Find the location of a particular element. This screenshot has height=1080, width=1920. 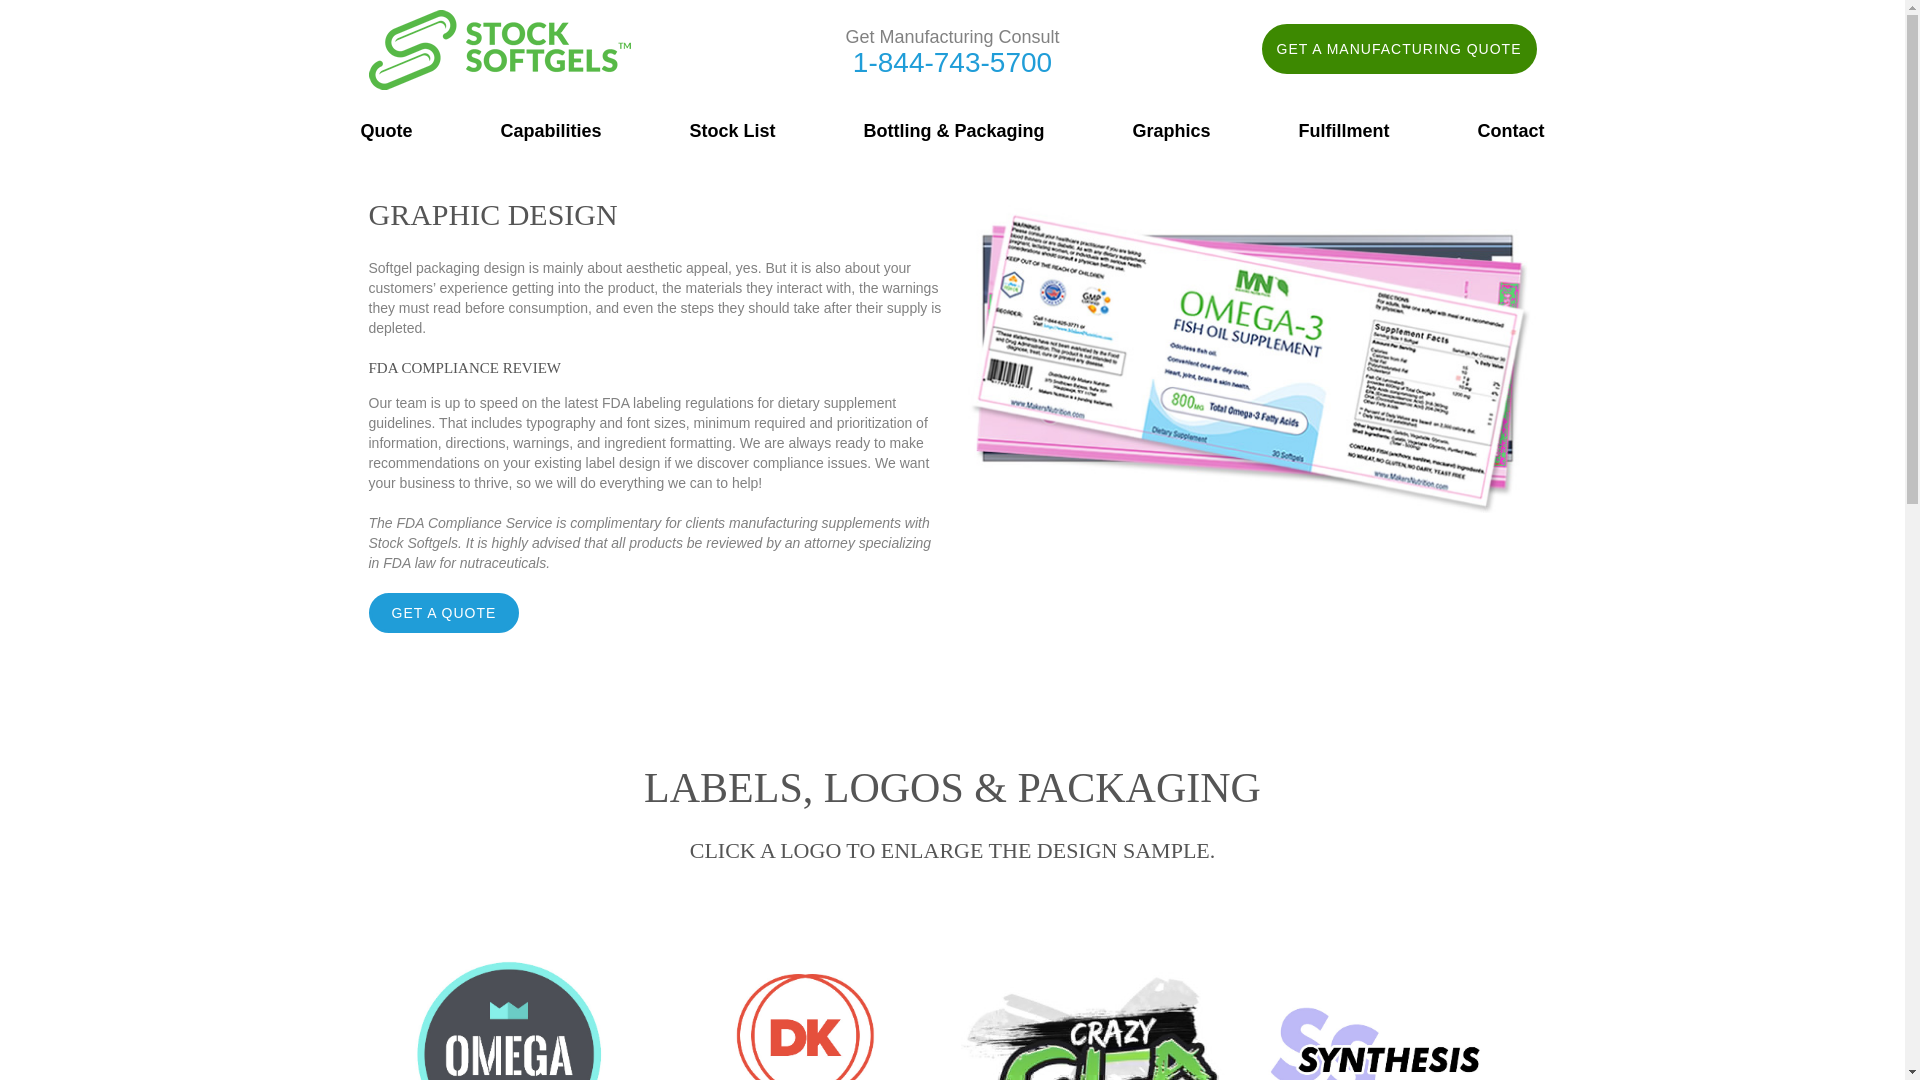

GET A QUOTE is located at coordinates (443, 612).